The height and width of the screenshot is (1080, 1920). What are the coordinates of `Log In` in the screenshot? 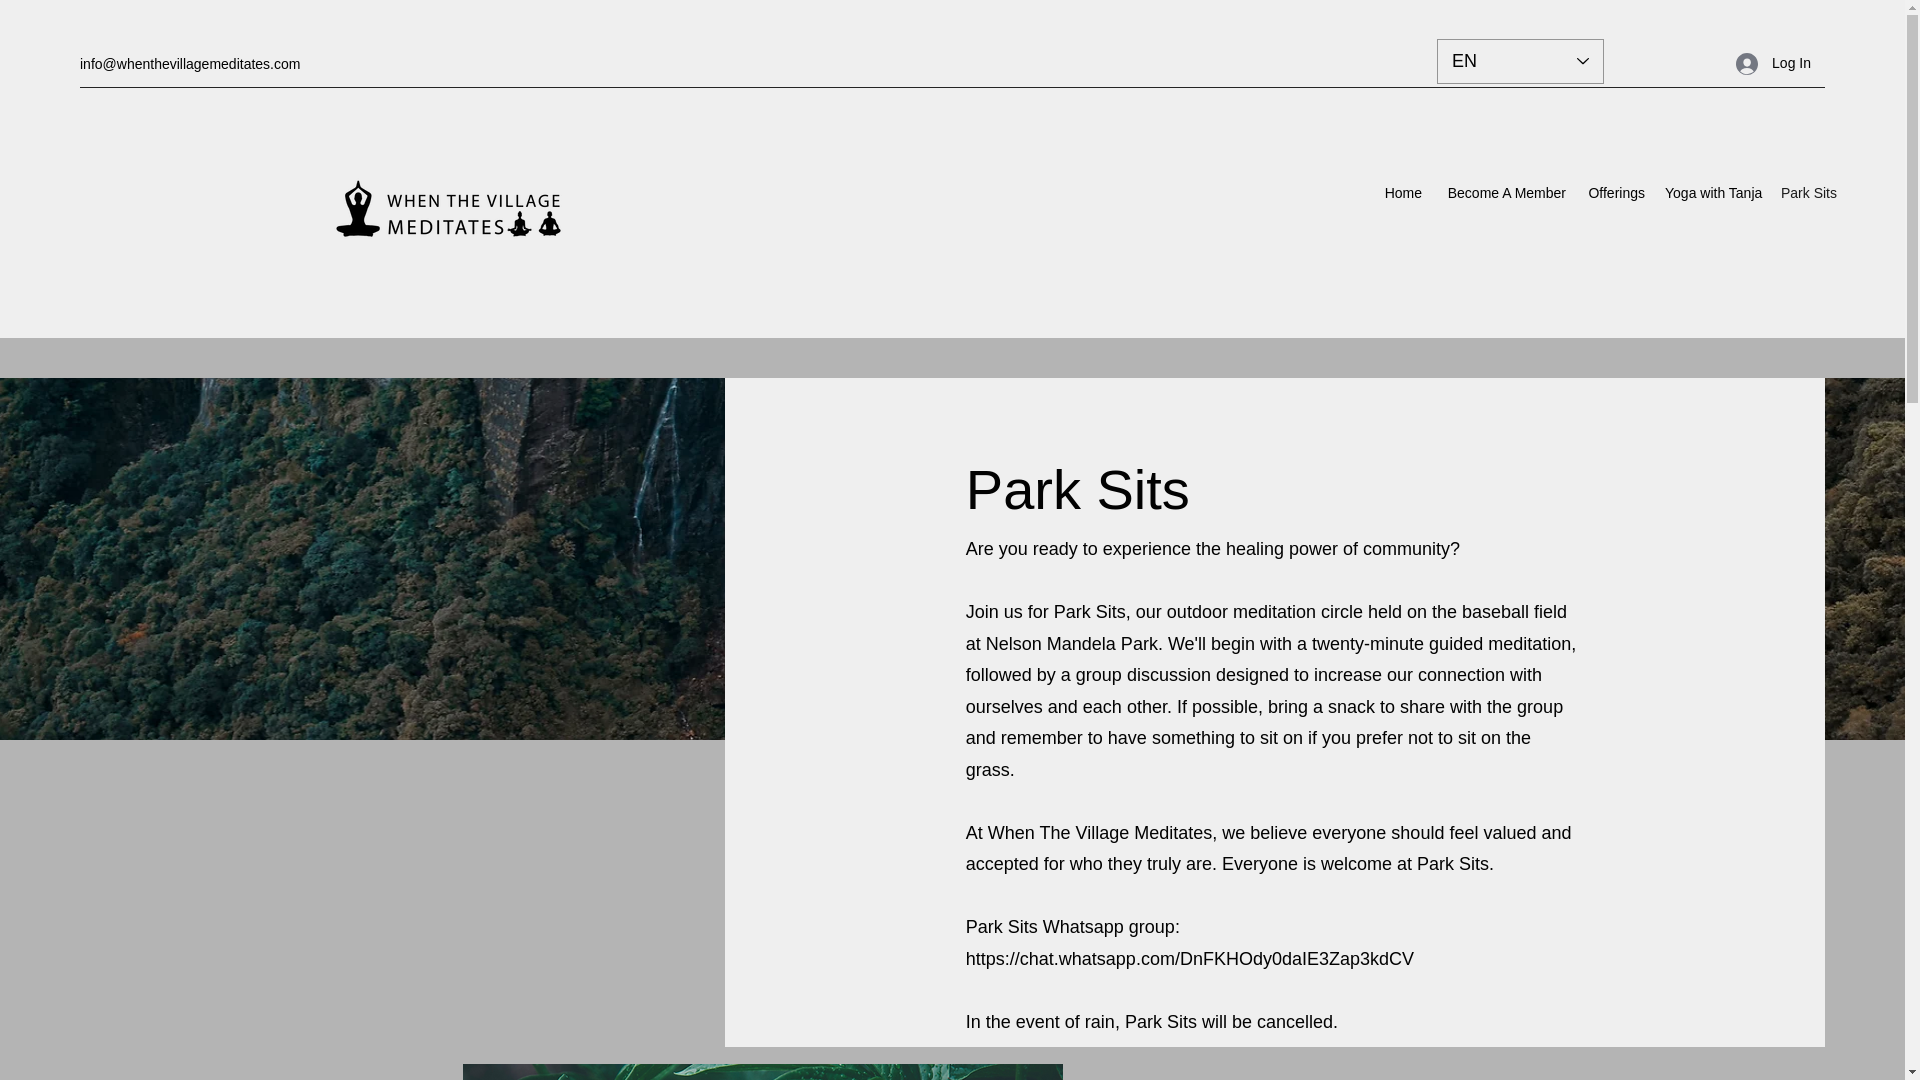 It's located at (1774, 64).